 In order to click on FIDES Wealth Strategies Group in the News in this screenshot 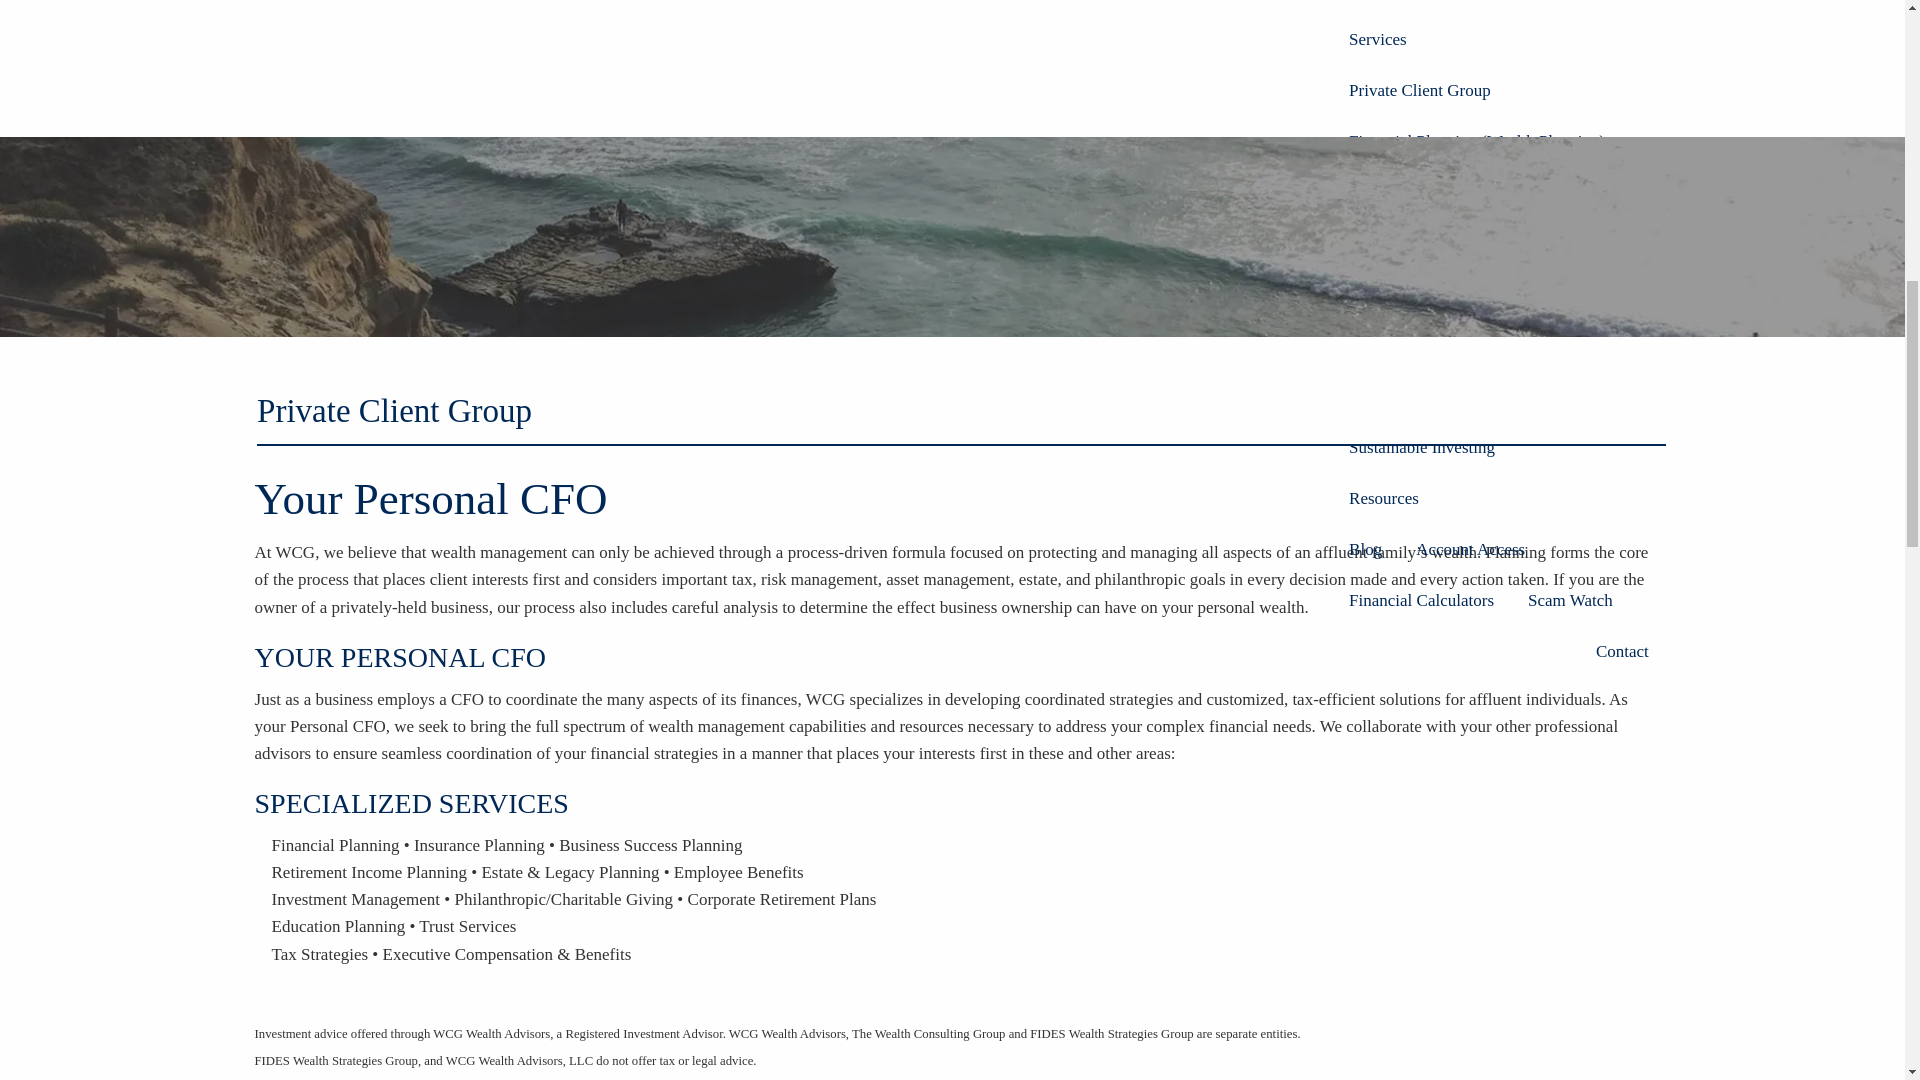, I will do `click(1499, 7)`.